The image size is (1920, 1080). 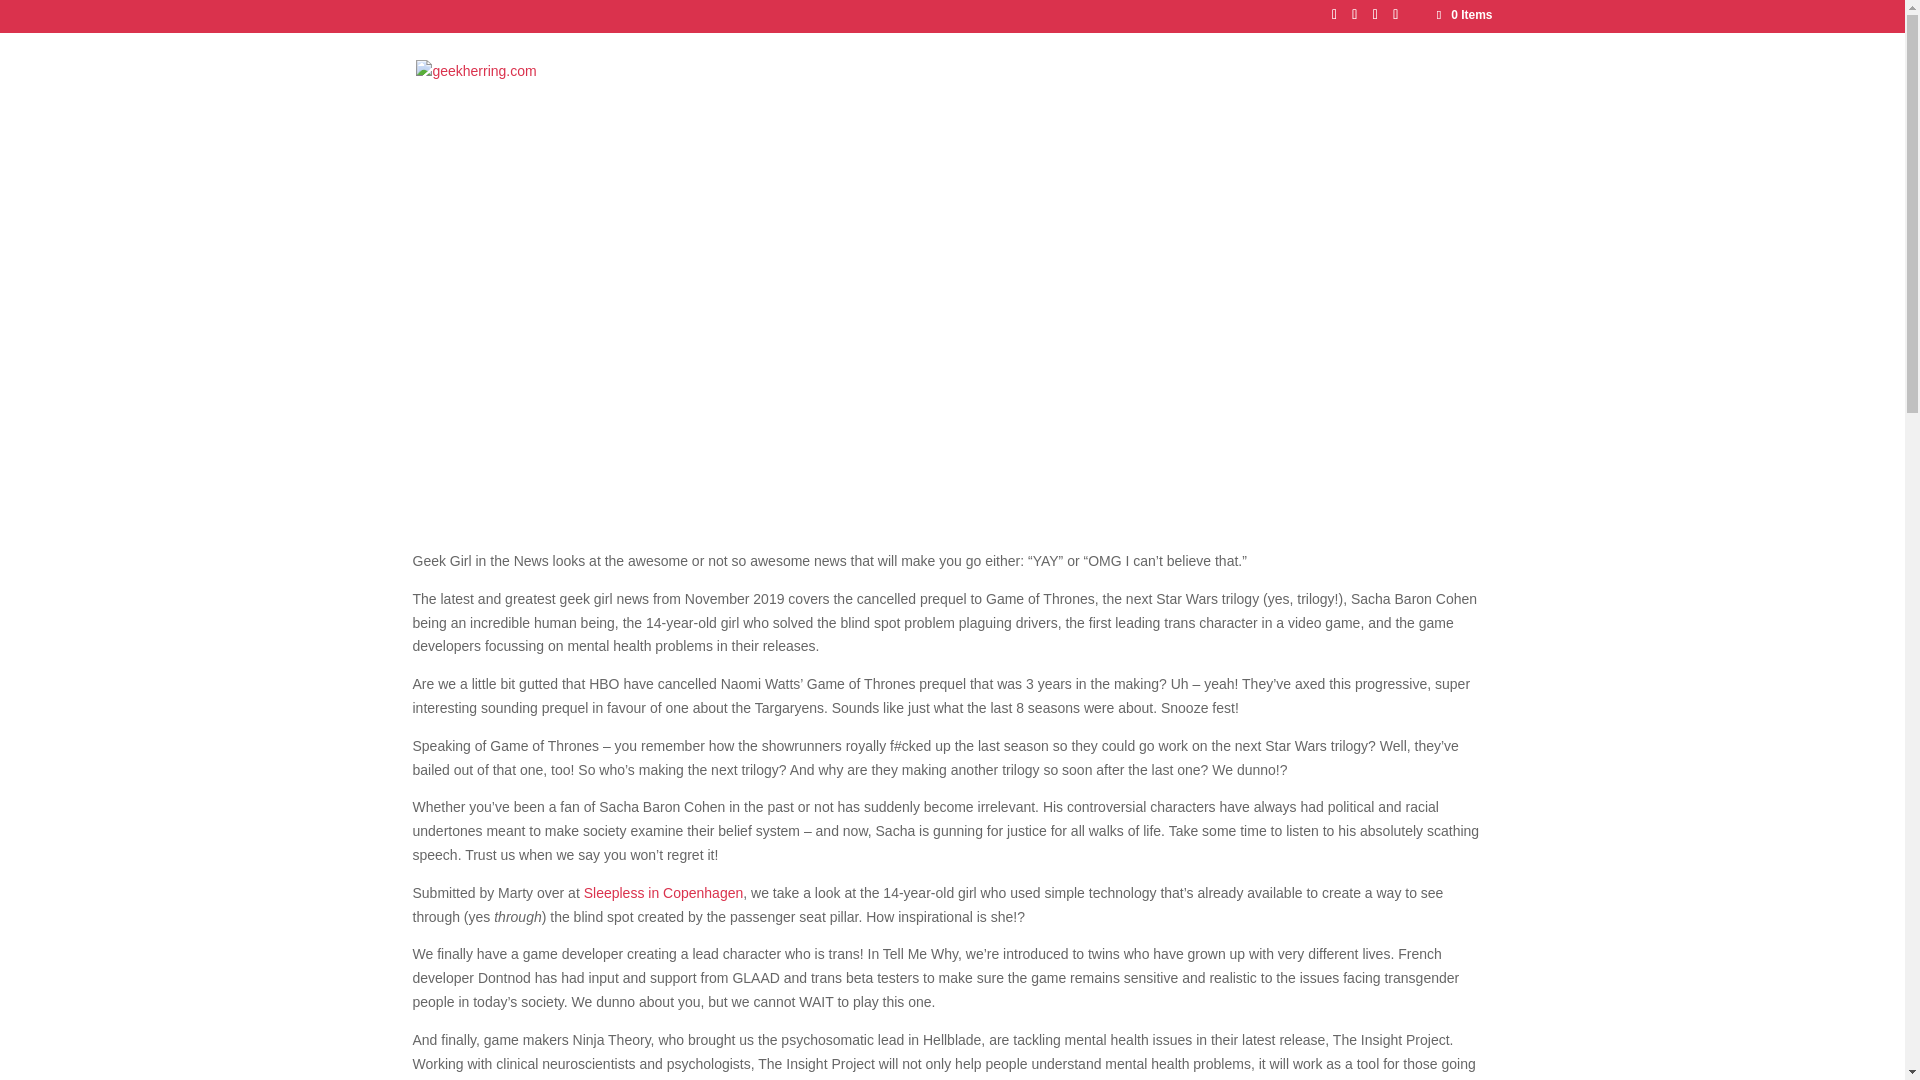 I want to click on EPISODES, so click(x=1132, y=98).